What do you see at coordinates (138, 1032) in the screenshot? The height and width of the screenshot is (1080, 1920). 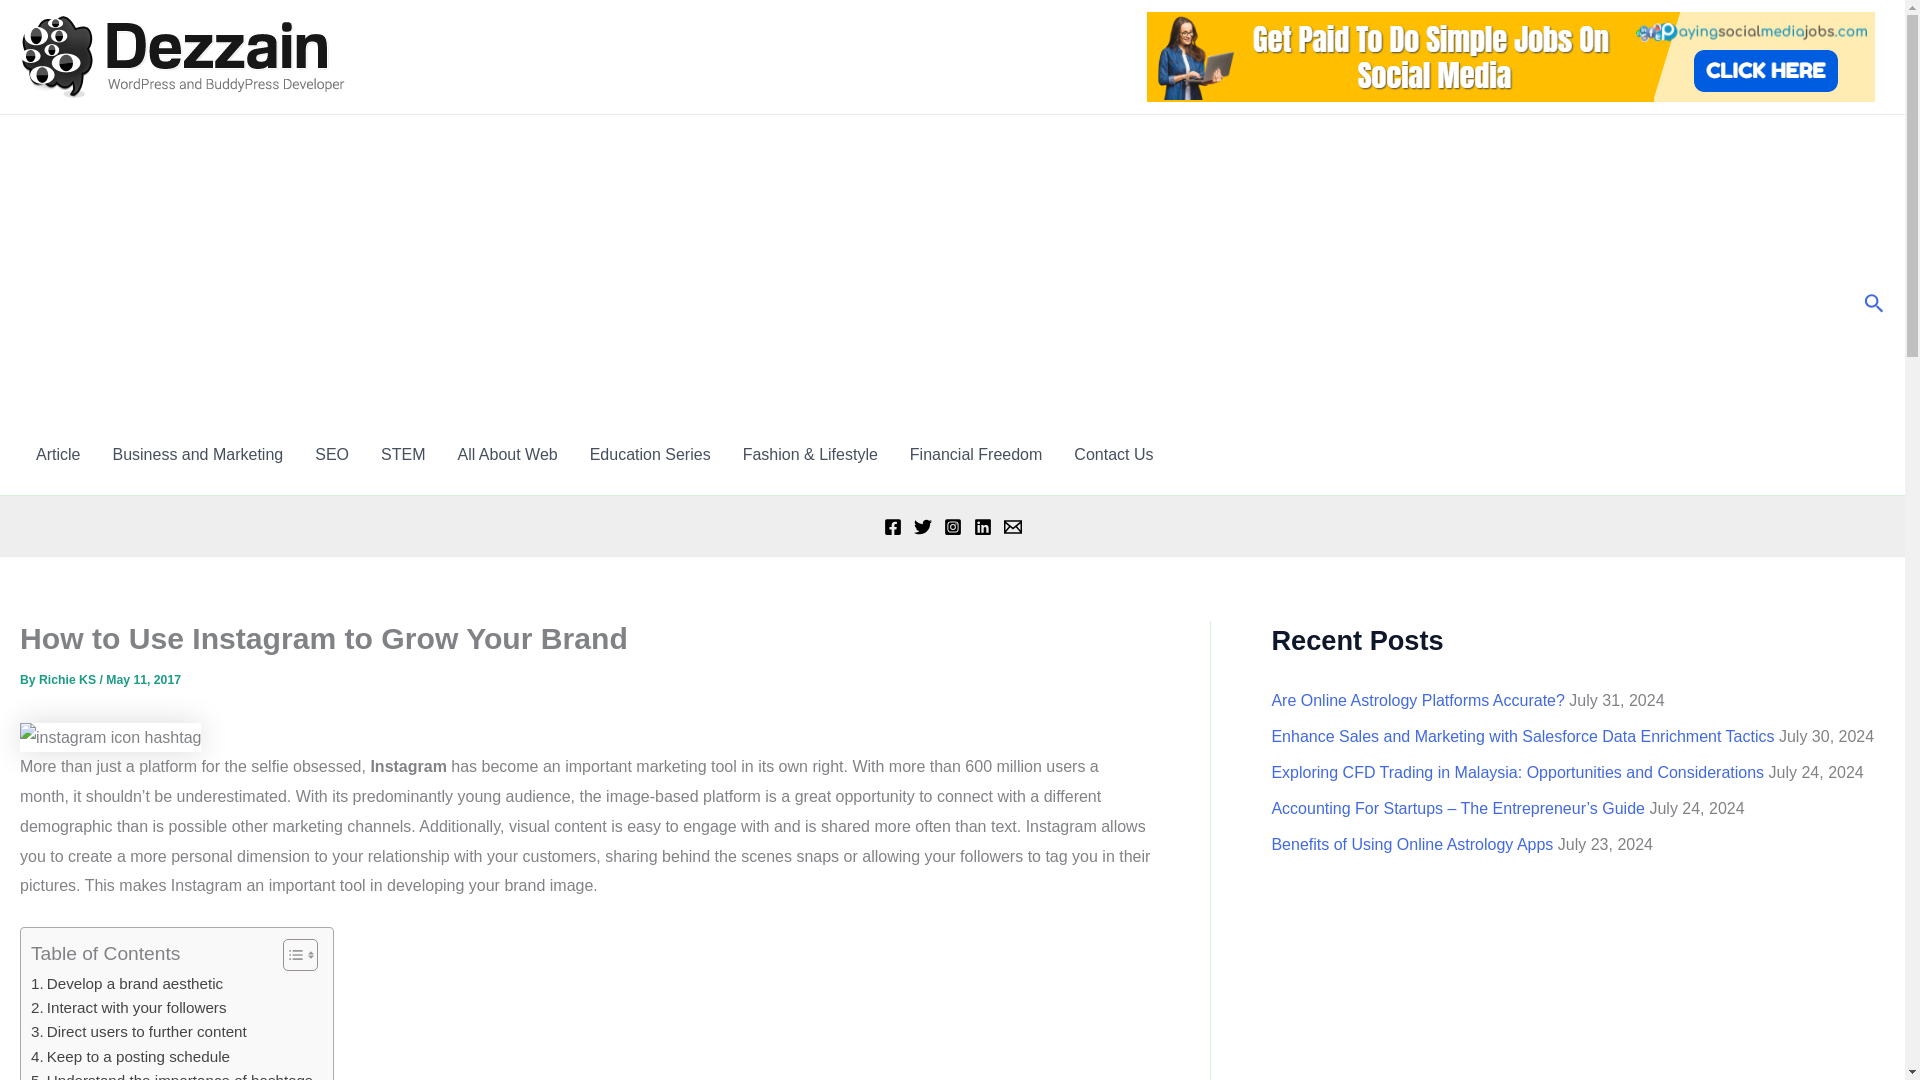 I see `Direct users to further content` at bounding box center [138, 1032].